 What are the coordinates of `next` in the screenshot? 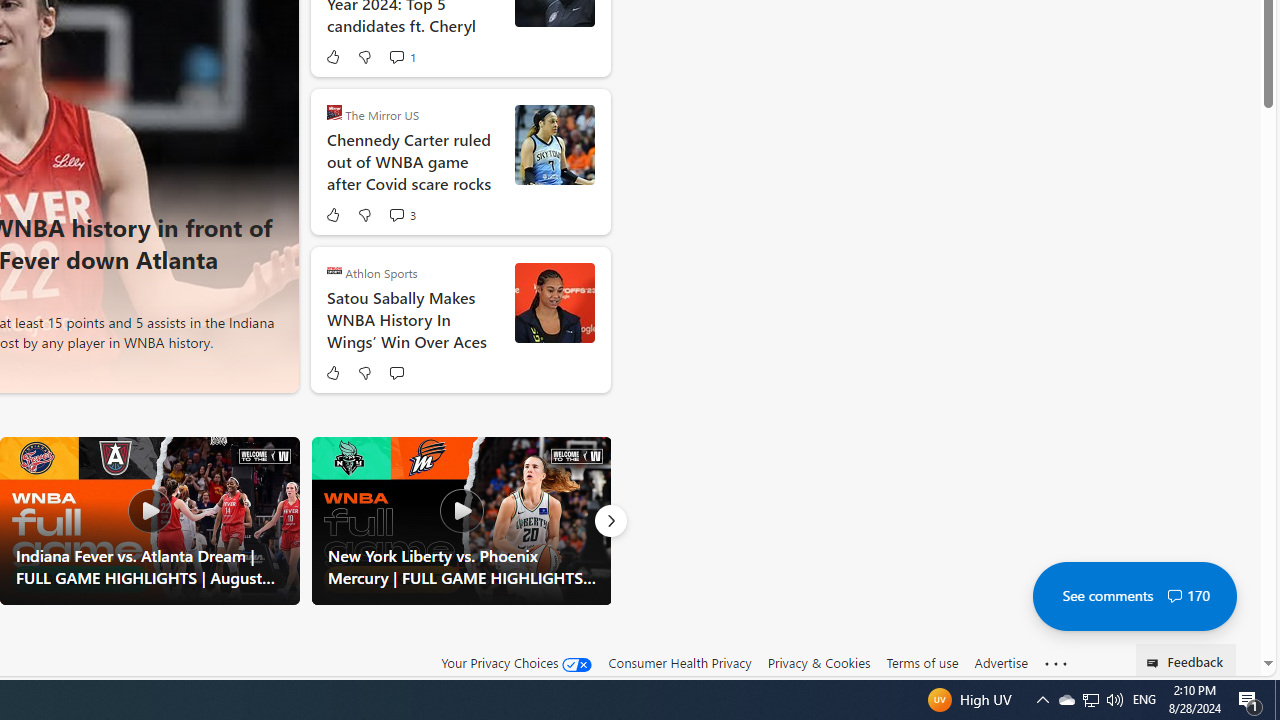 It's located at (271, 162).